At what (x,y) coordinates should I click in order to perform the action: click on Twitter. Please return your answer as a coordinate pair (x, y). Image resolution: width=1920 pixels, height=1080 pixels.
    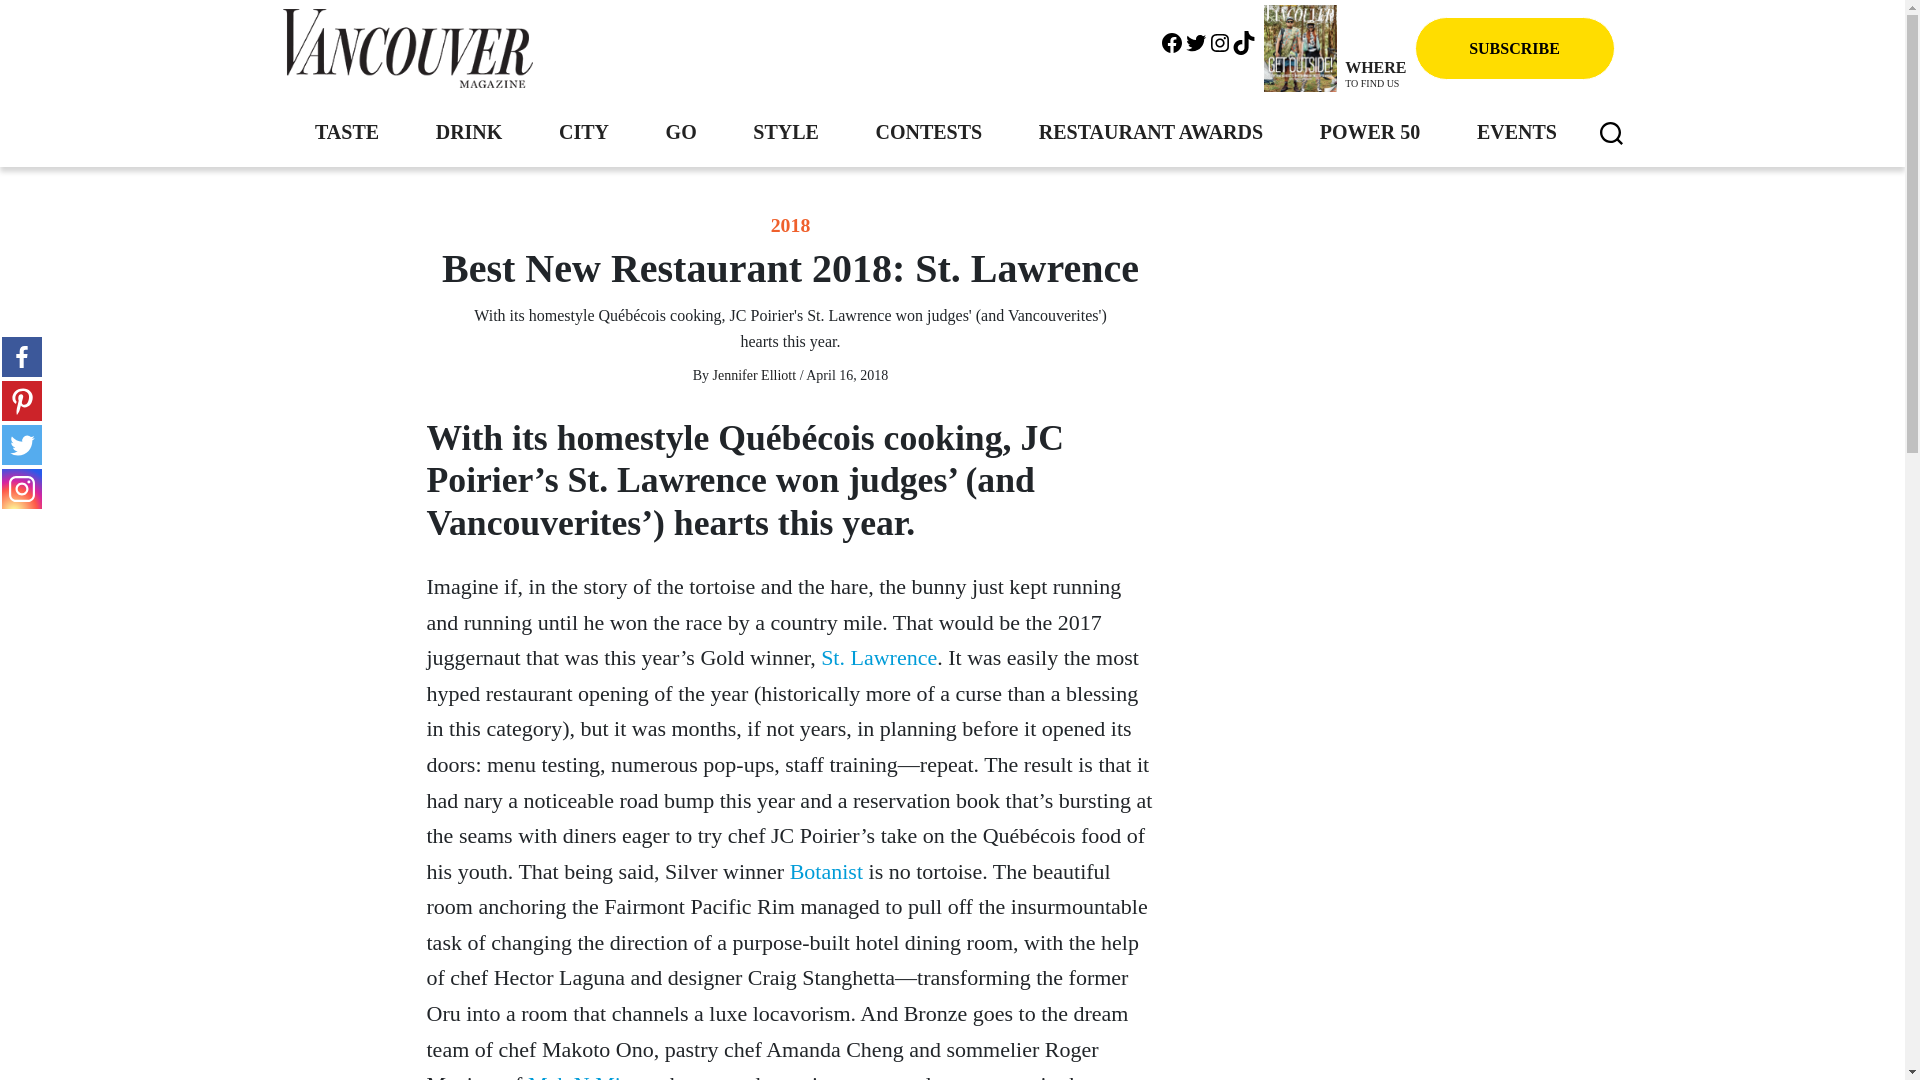
    Looking at the image, I should click on (1196, 40).